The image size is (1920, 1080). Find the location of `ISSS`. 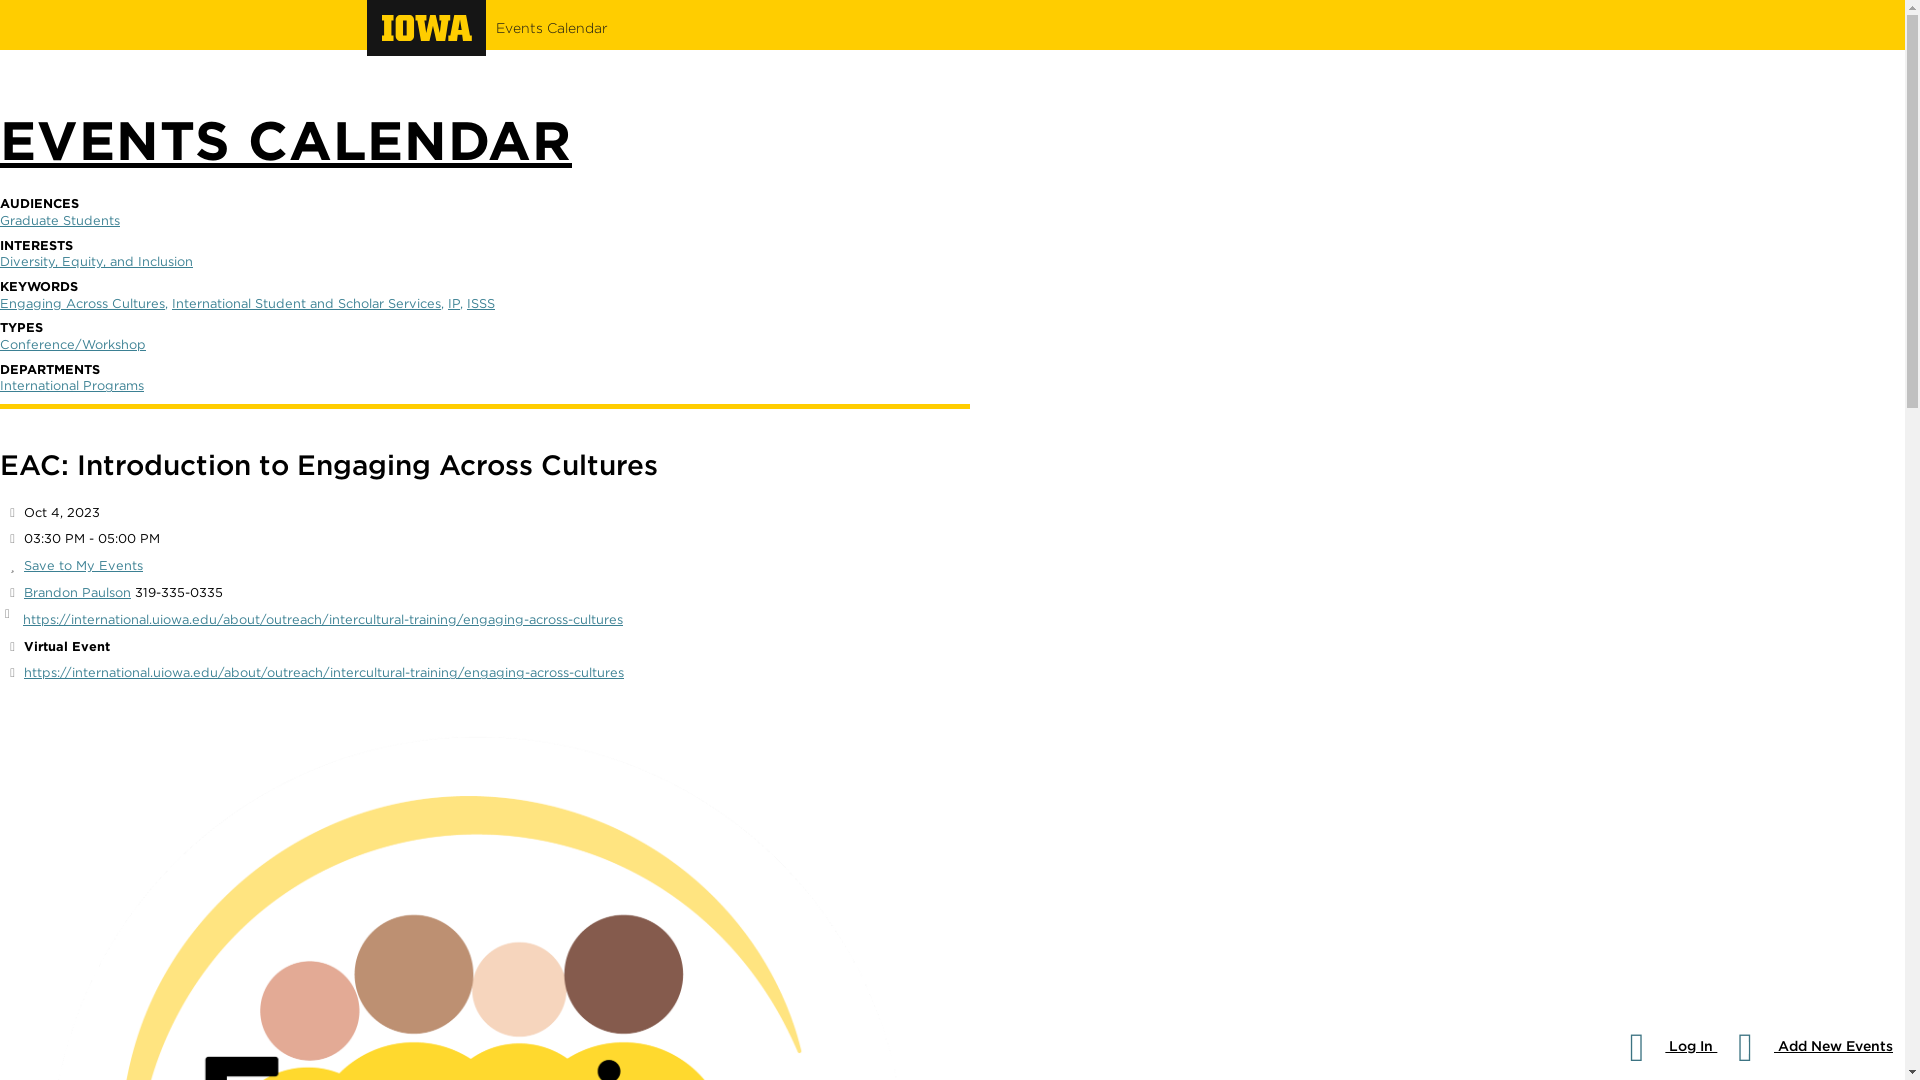

ISSS is located at coordinates (552, 28).